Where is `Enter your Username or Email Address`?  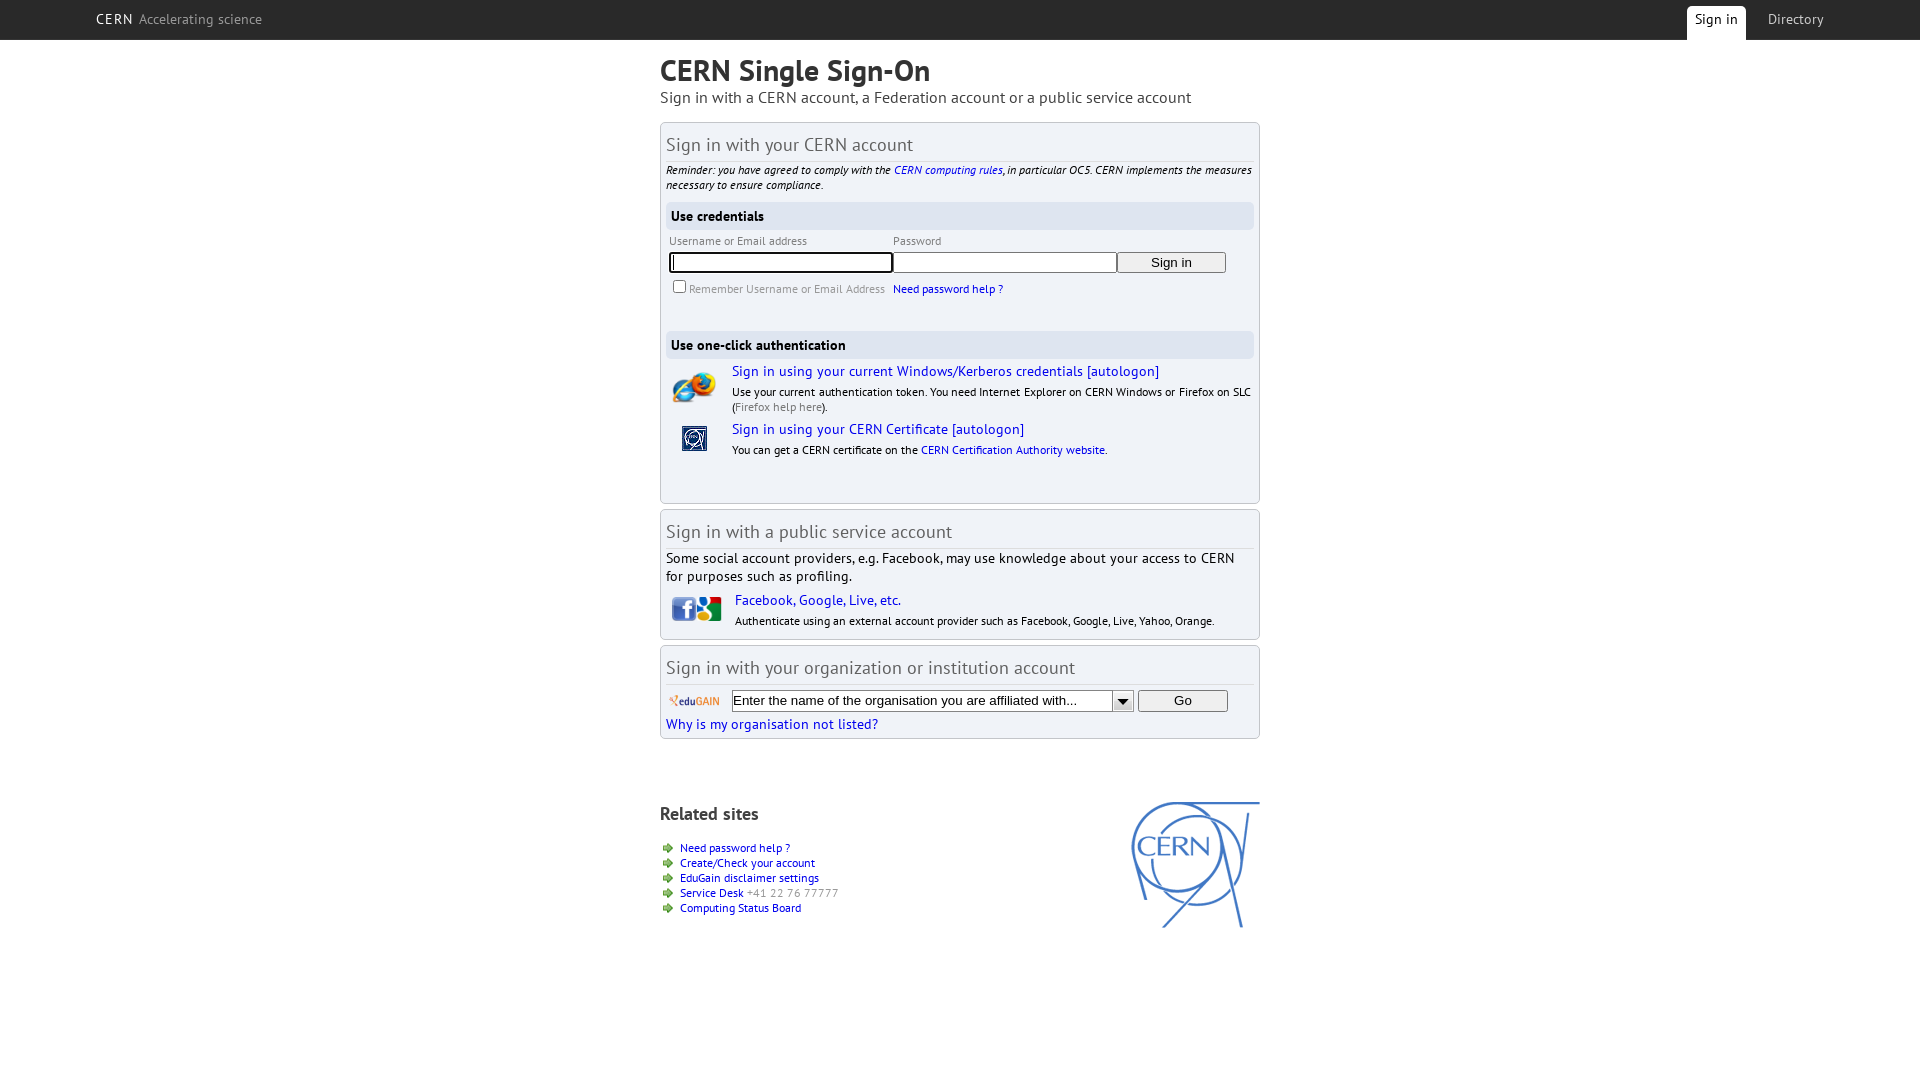
Enter your Username or Email Address is located at coordinates (781, 262).